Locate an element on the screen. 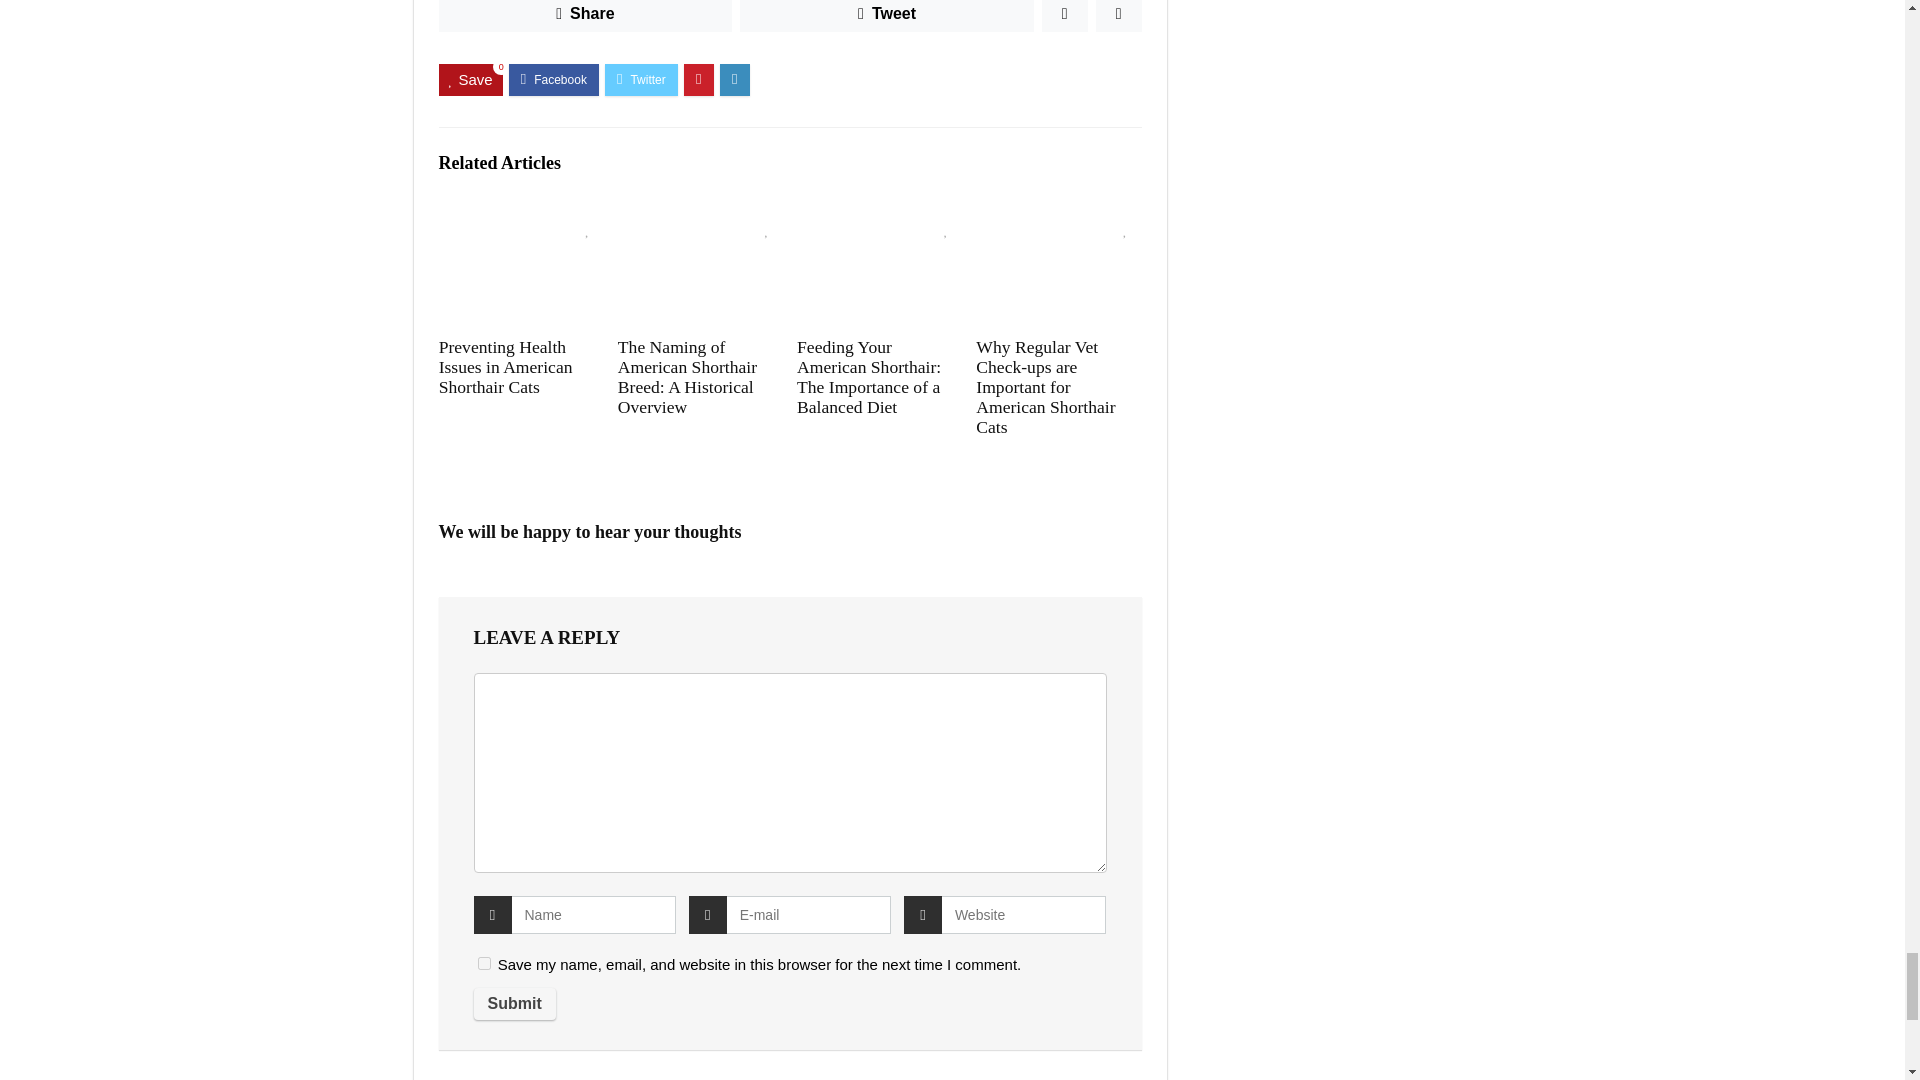 The image size is (1920, 1080). Share is located at coordinates (584, 16).